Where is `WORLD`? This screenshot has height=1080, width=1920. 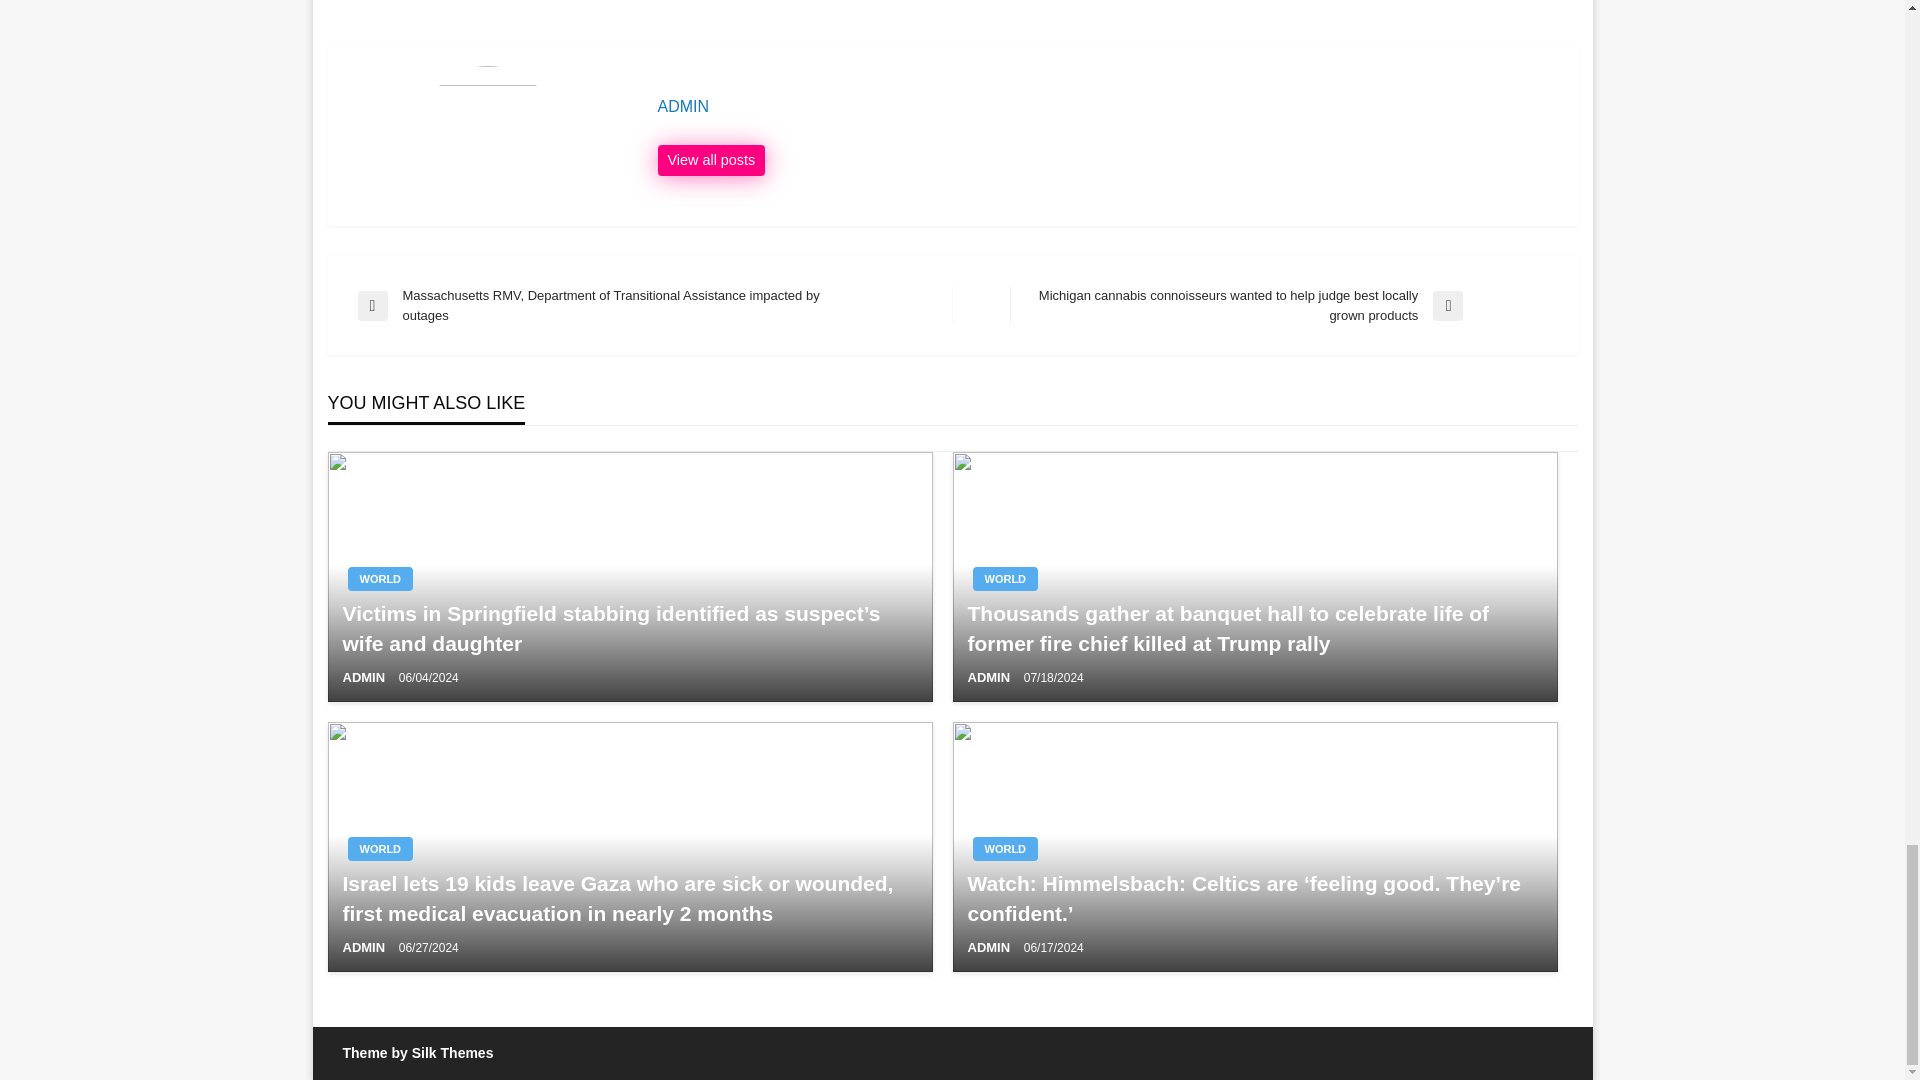
WORLD is located at coordinates (1004, 578).